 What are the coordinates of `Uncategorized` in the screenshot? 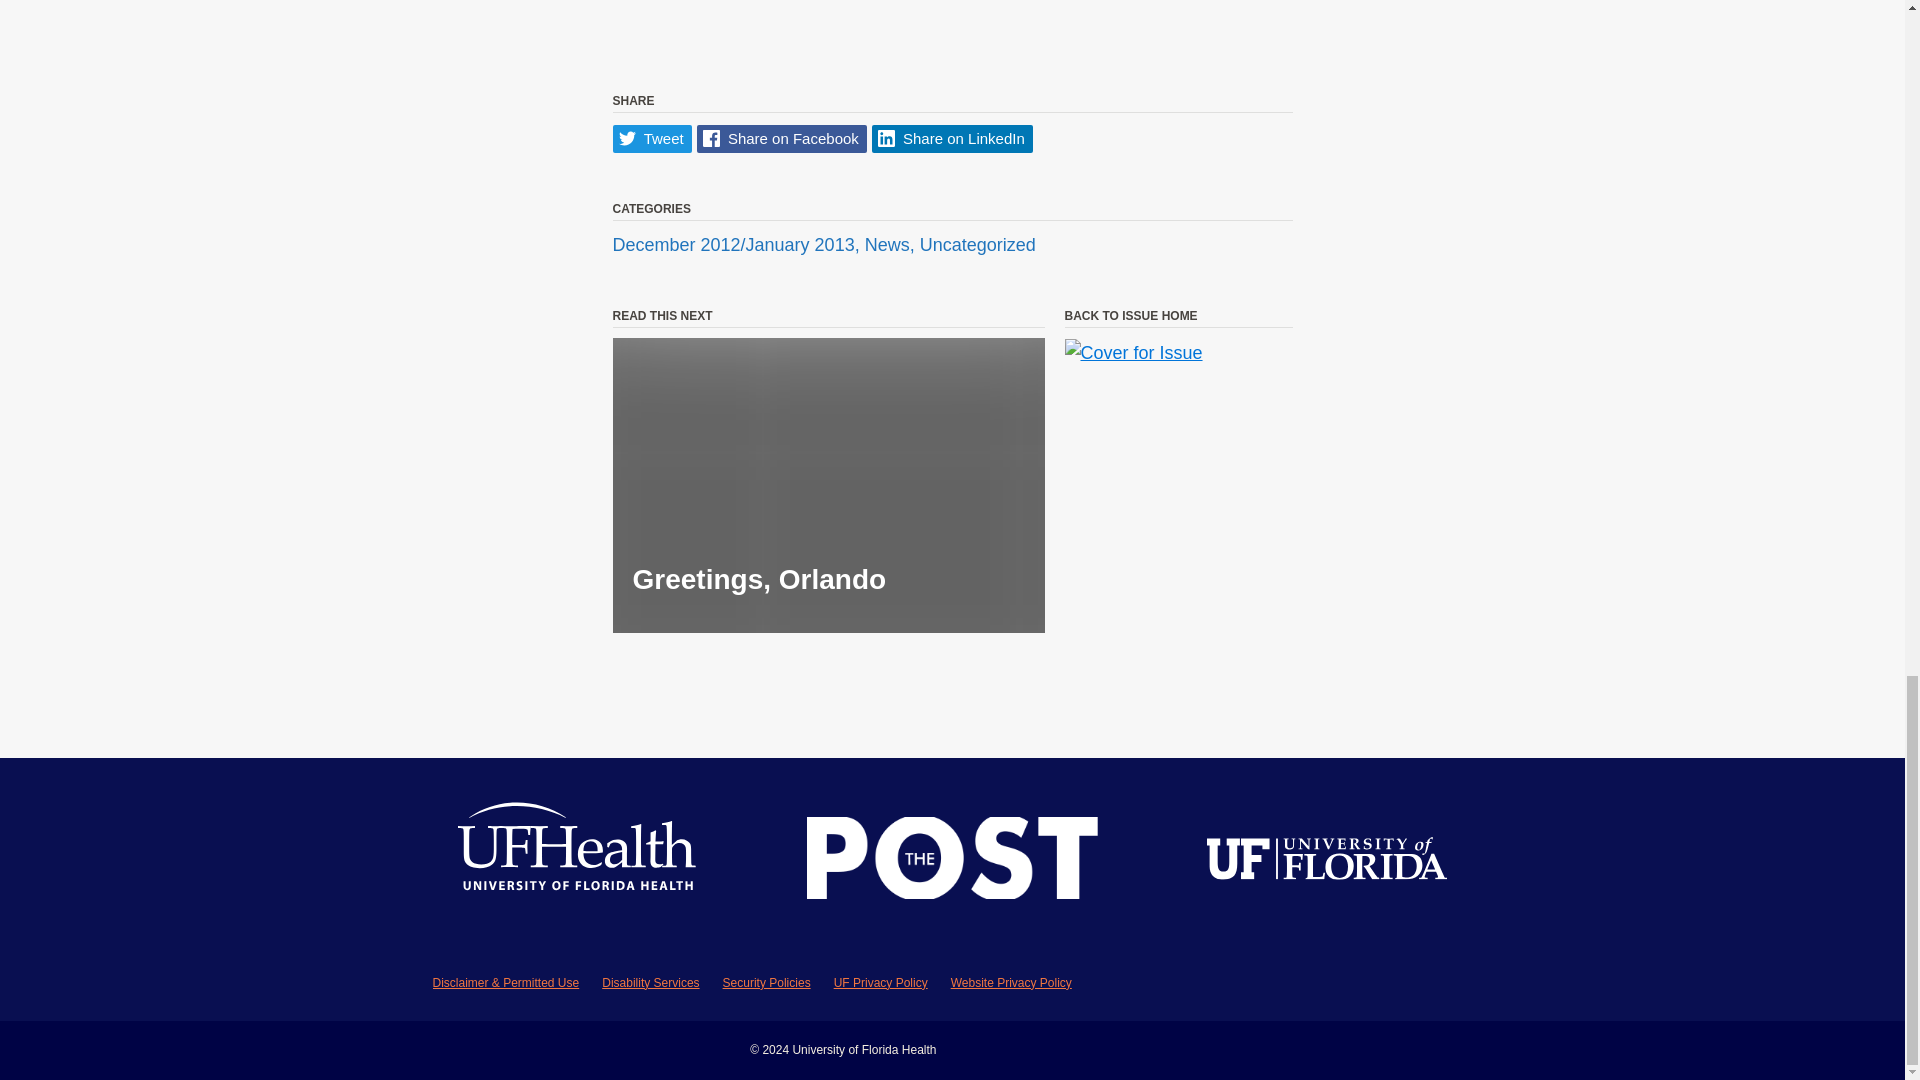 It's located at (978, 244).